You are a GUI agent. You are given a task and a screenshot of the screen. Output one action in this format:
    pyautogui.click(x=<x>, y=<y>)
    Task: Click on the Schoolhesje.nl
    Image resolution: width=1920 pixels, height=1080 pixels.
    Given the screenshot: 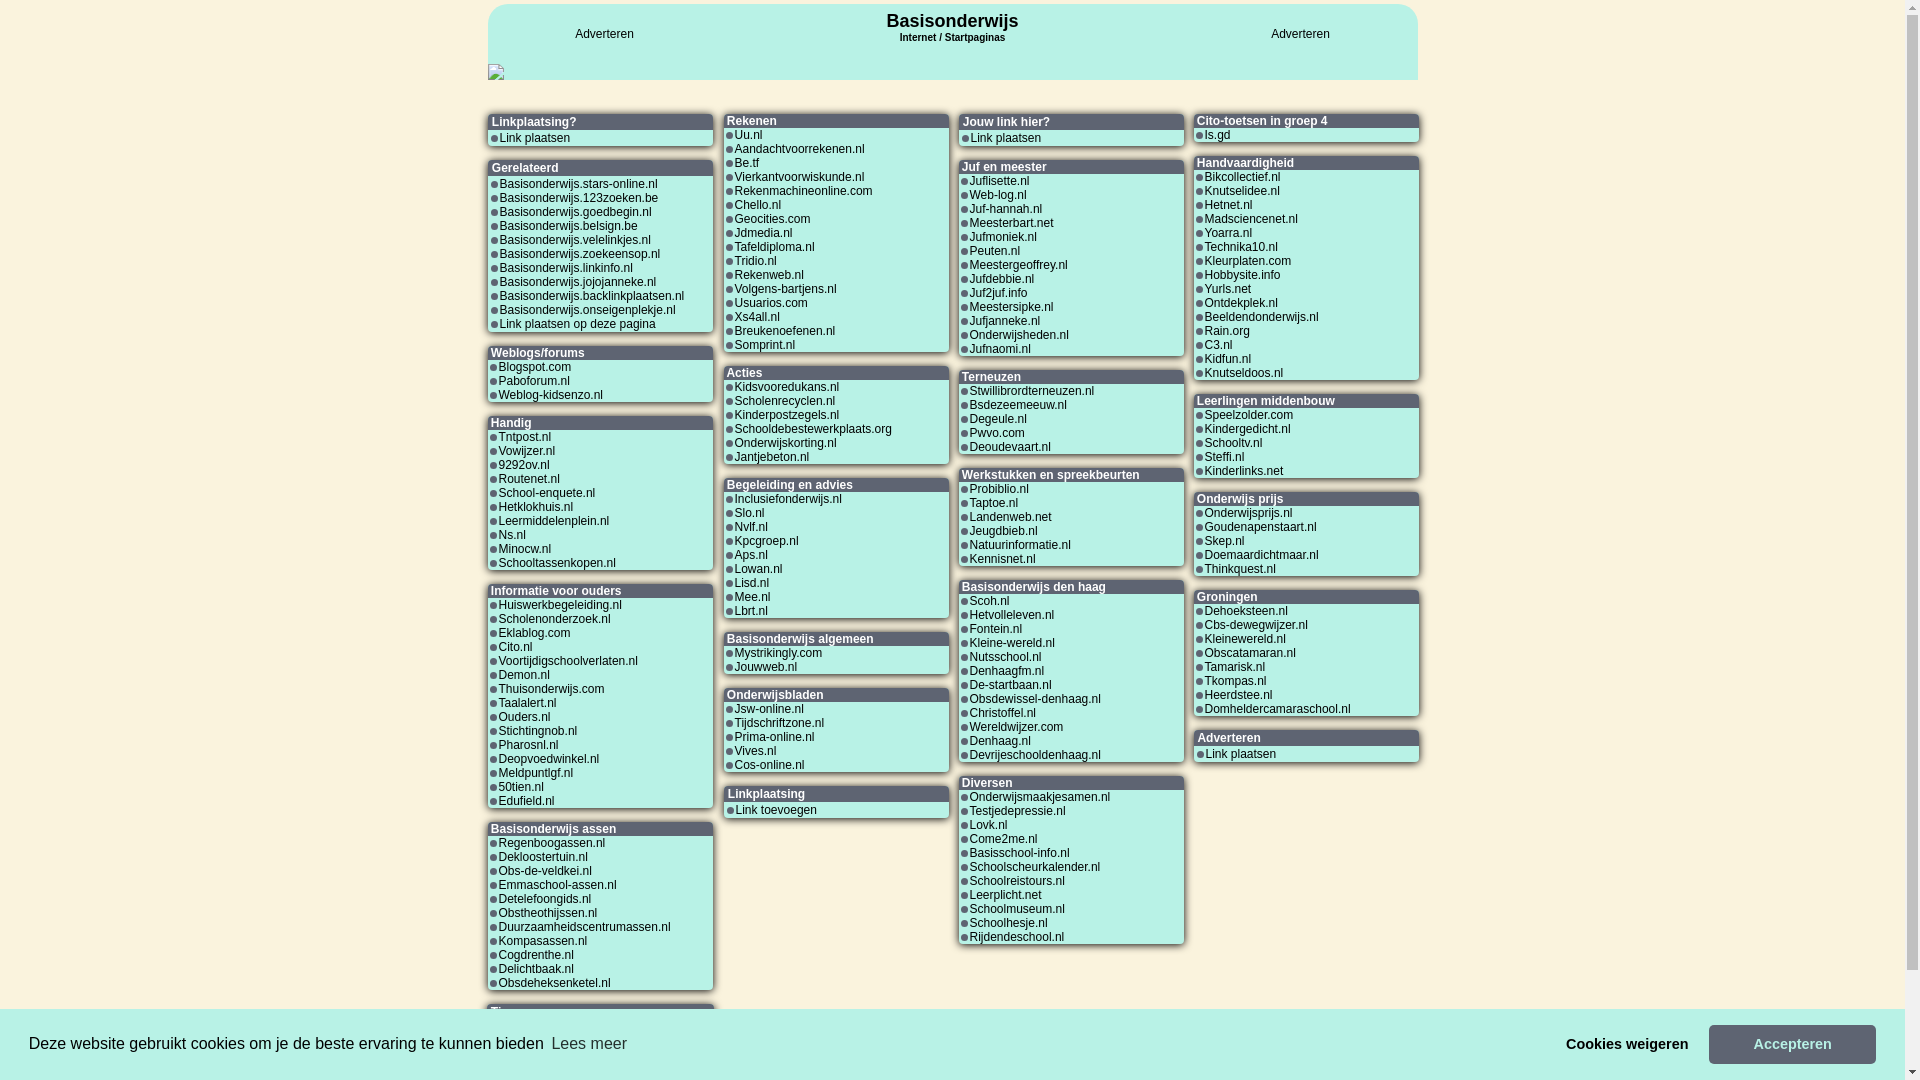 What is the action you would take?
    pyautogui.click(x=1009, y=923)
    